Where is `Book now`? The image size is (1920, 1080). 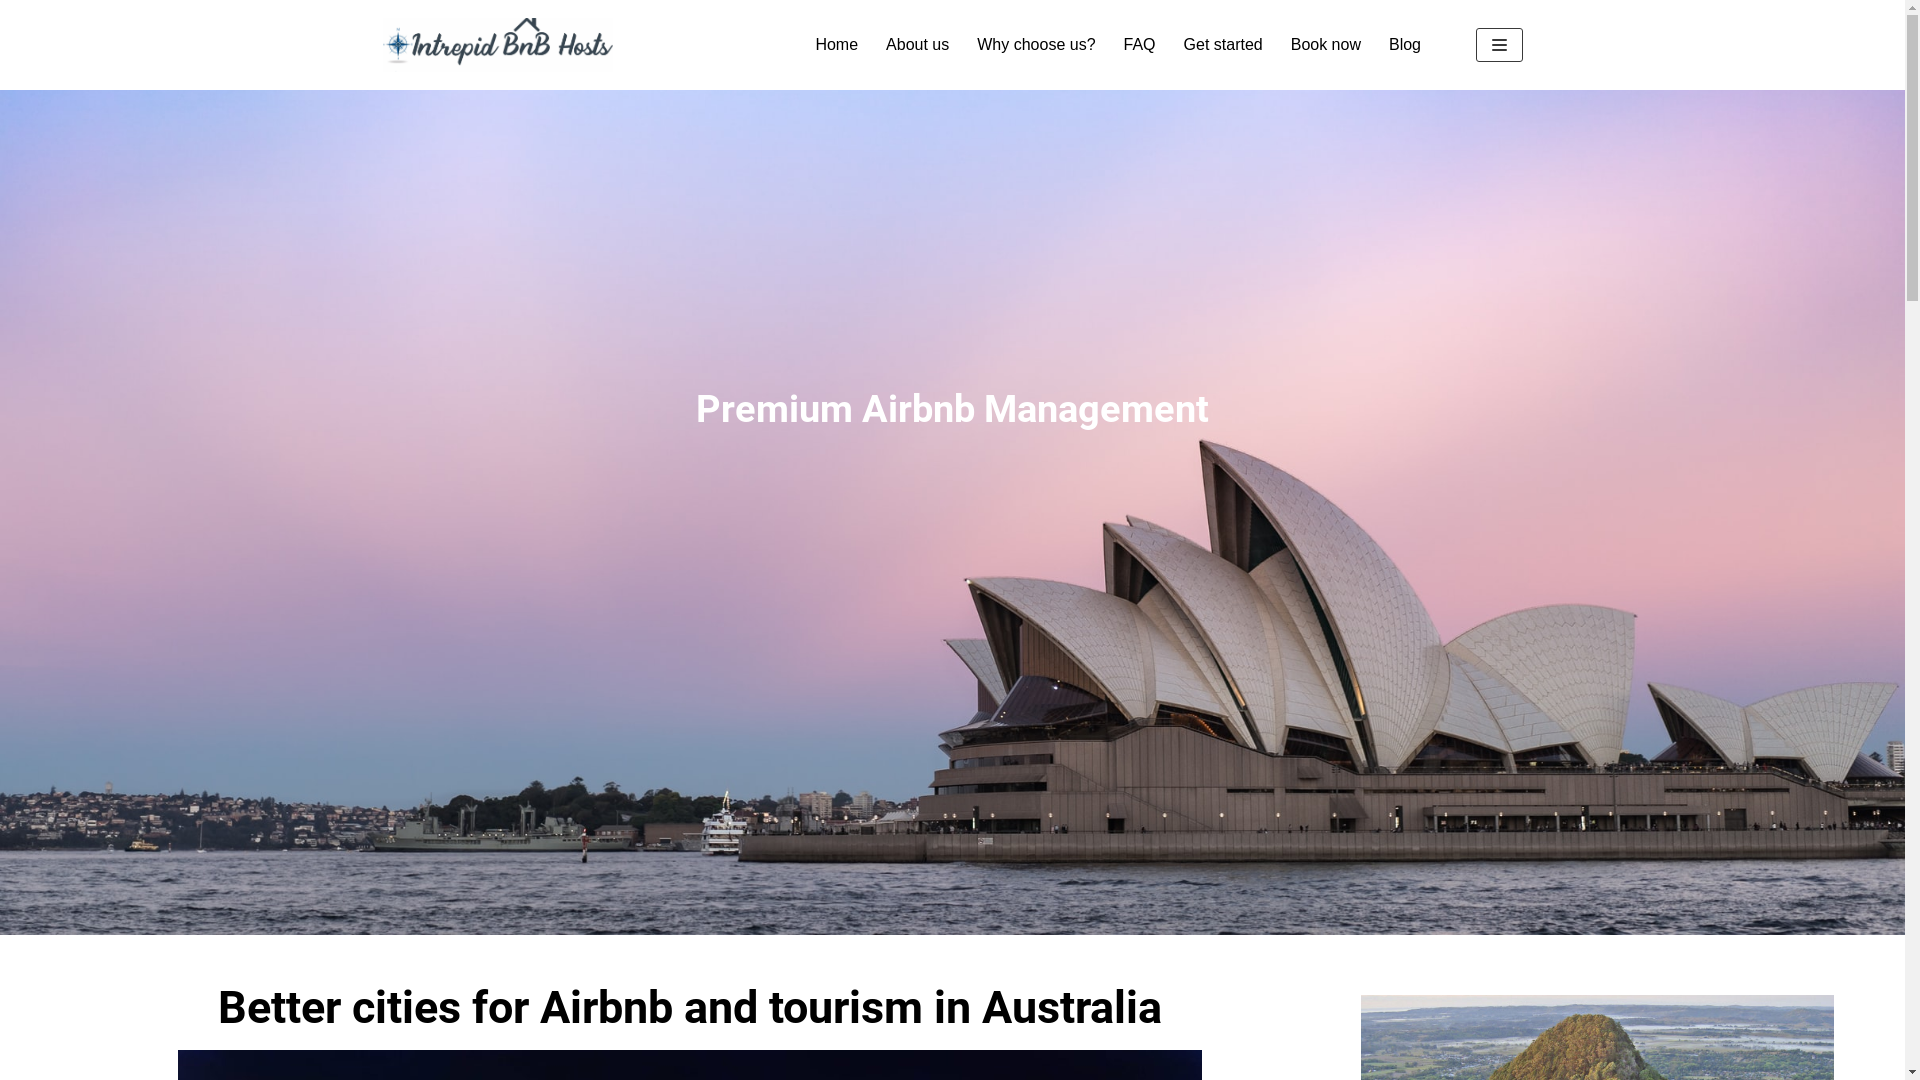
Book now is located at coordinates (1326, 44).